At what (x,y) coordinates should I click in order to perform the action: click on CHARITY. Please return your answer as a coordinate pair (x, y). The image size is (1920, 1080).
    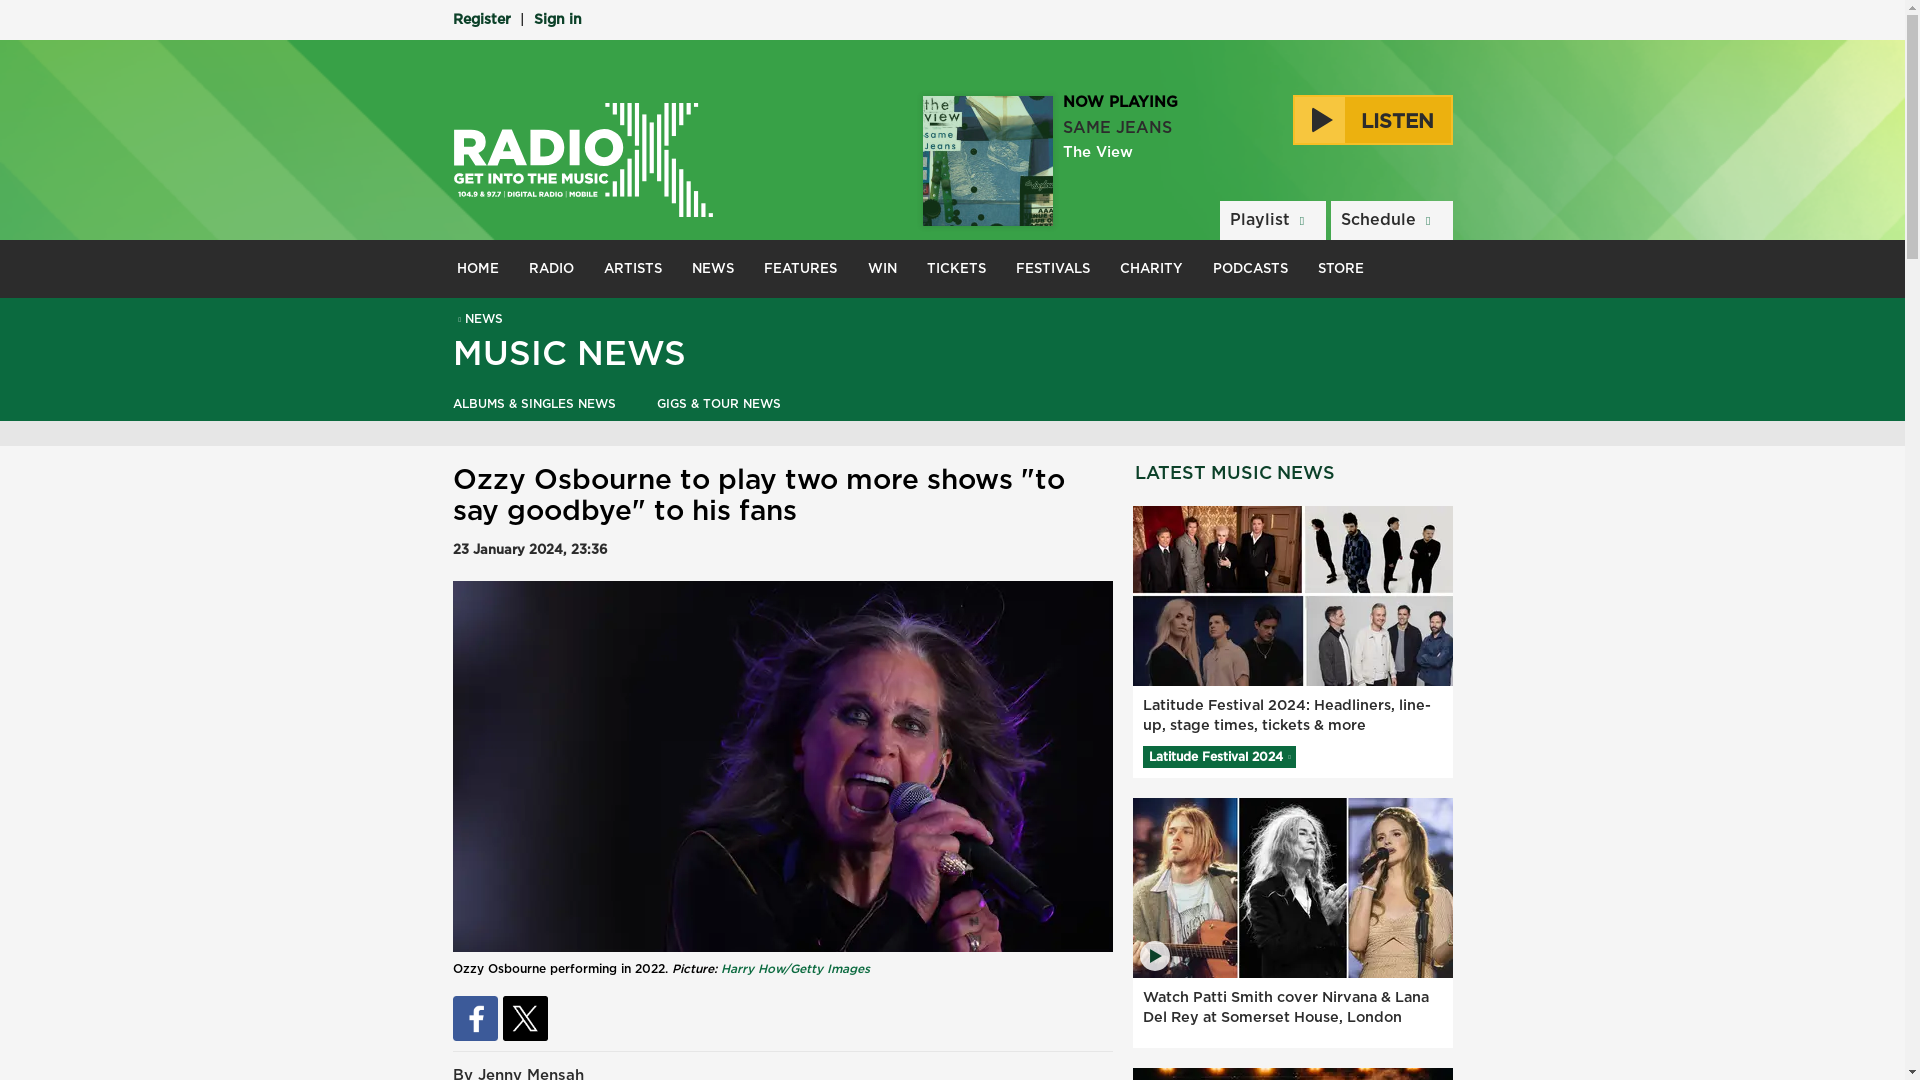
    Looking at the image, I should click on (1152, 268).